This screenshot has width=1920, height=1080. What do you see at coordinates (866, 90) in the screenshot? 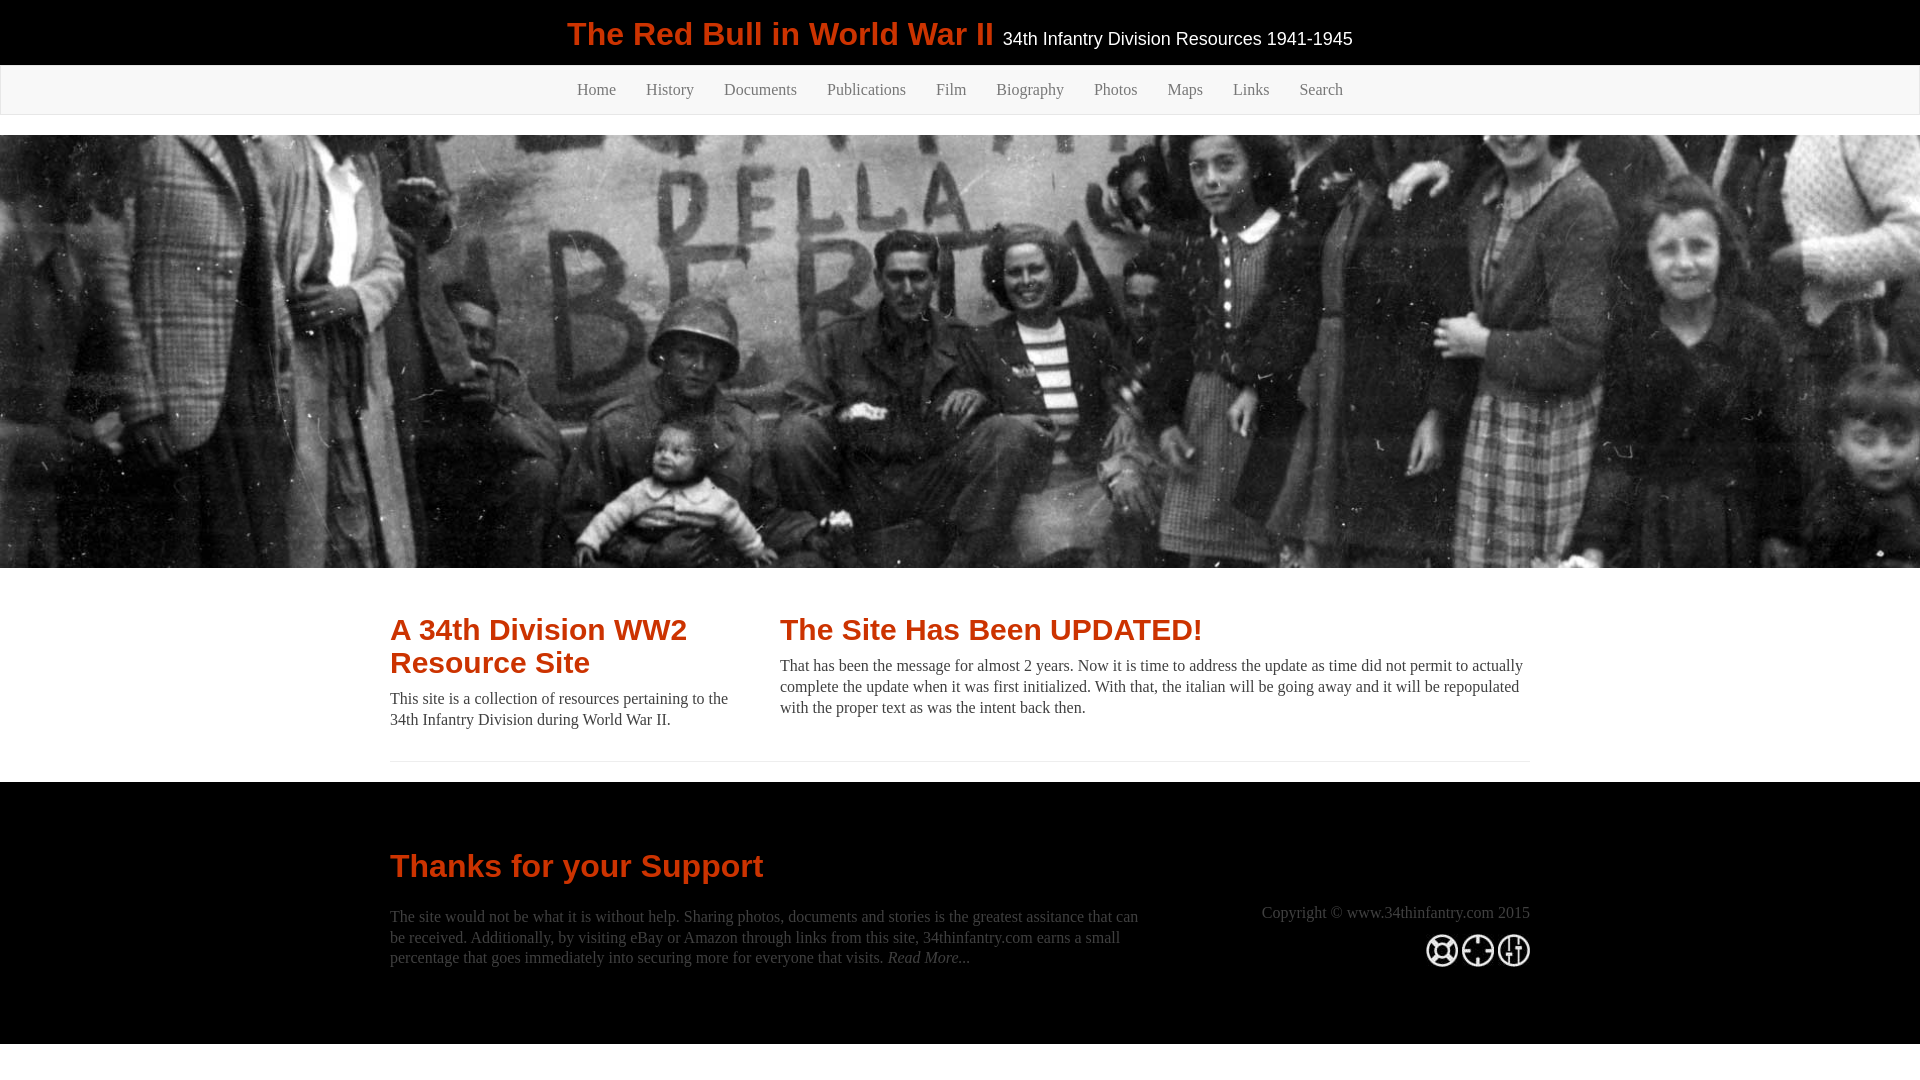
I see `Publications` at bounding box center [866, 90].